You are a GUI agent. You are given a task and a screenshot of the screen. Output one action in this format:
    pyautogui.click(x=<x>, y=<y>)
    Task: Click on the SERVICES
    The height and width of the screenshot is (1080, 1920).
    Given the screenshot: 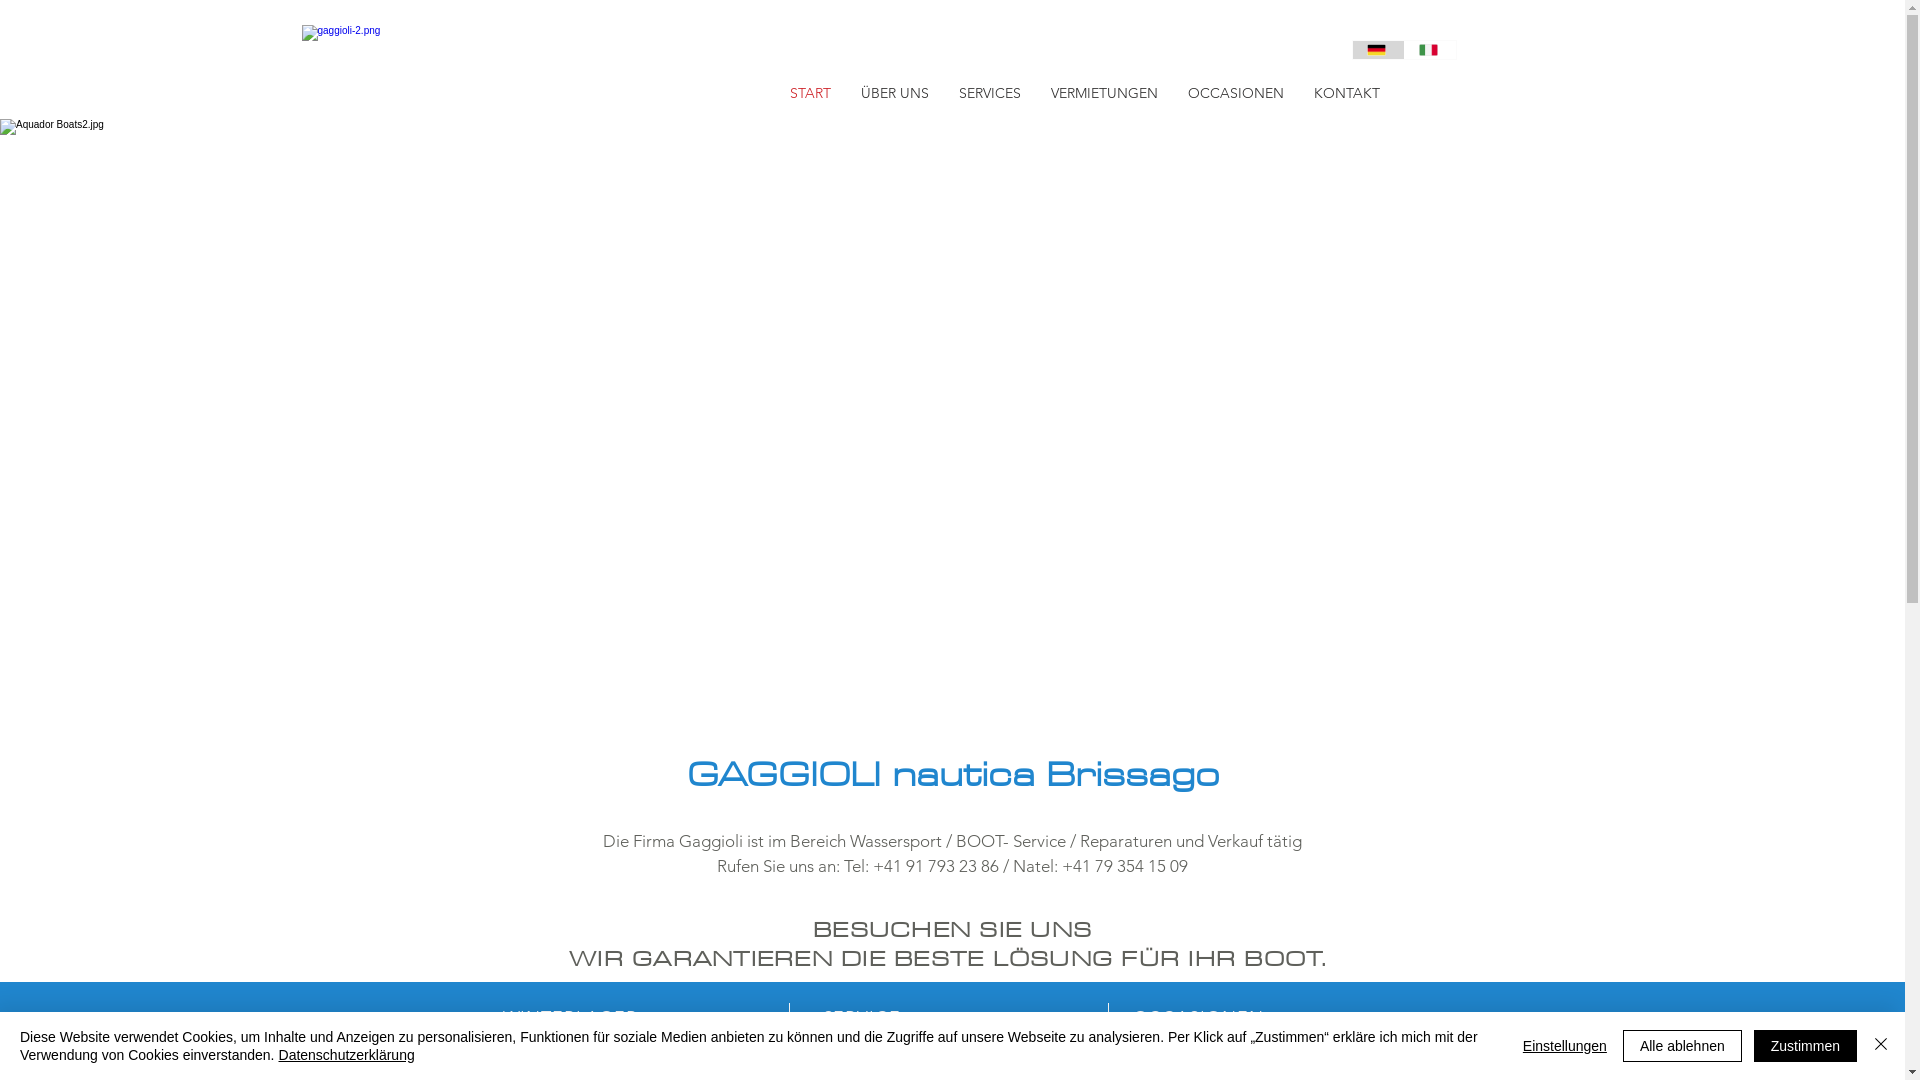 What is the action you would take?
    pyautogui.click(x=990, y=93)
    